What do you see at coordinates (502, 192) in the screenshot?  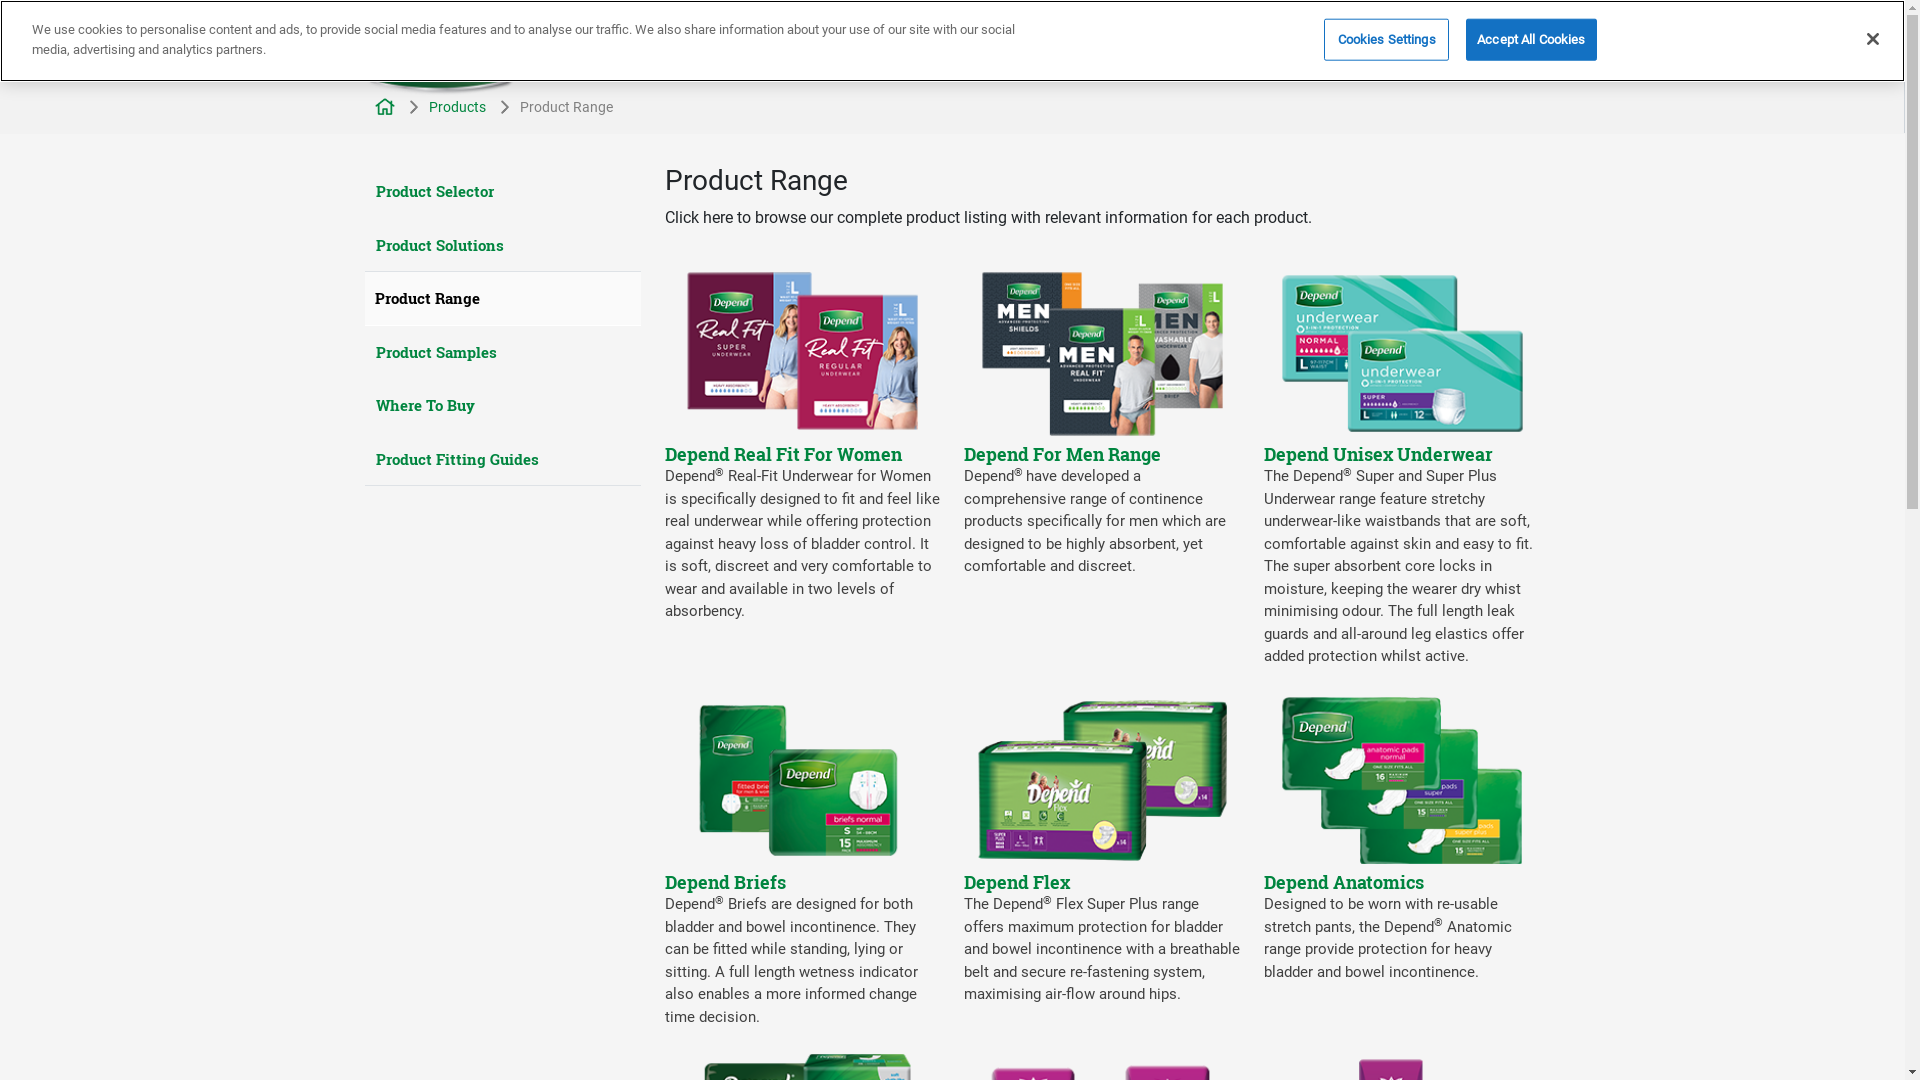 I see `Product Selector` at bounding box center [502, 192].